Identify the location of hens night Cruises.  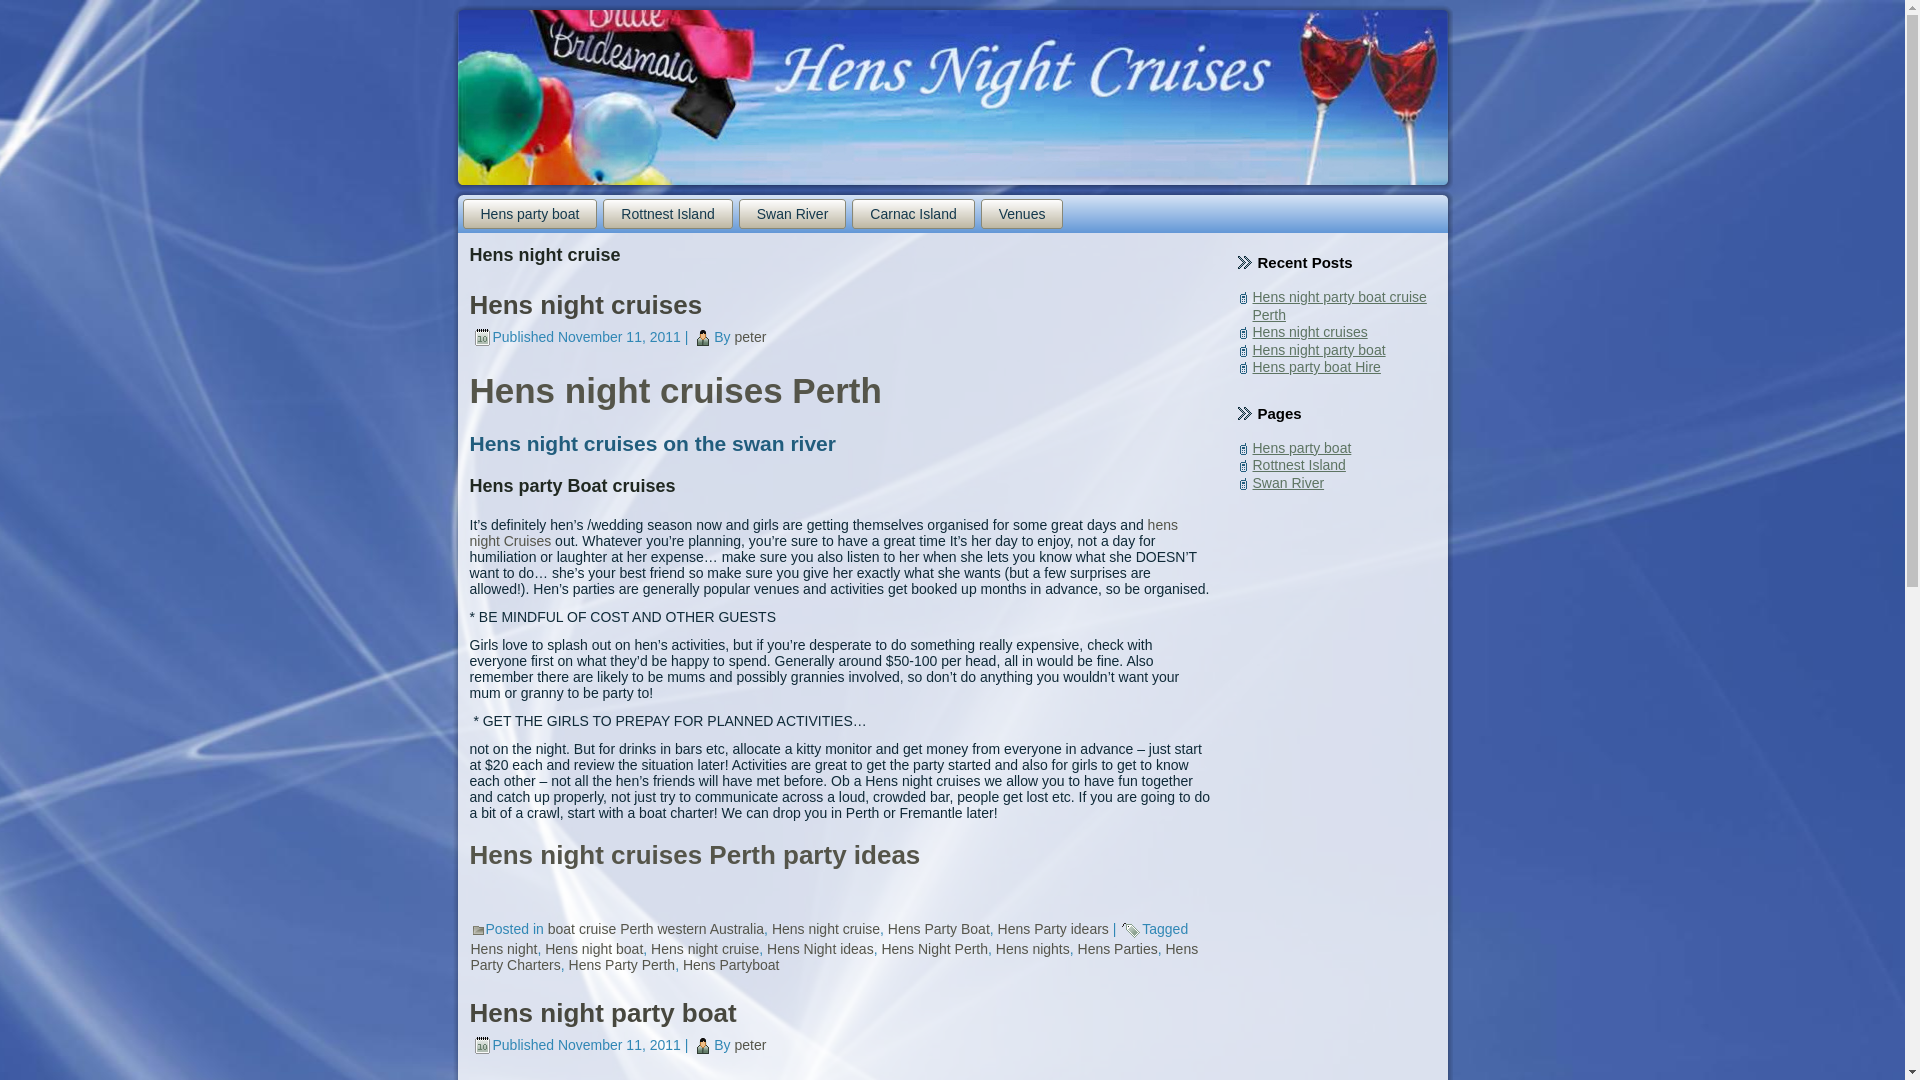
(824, 533).